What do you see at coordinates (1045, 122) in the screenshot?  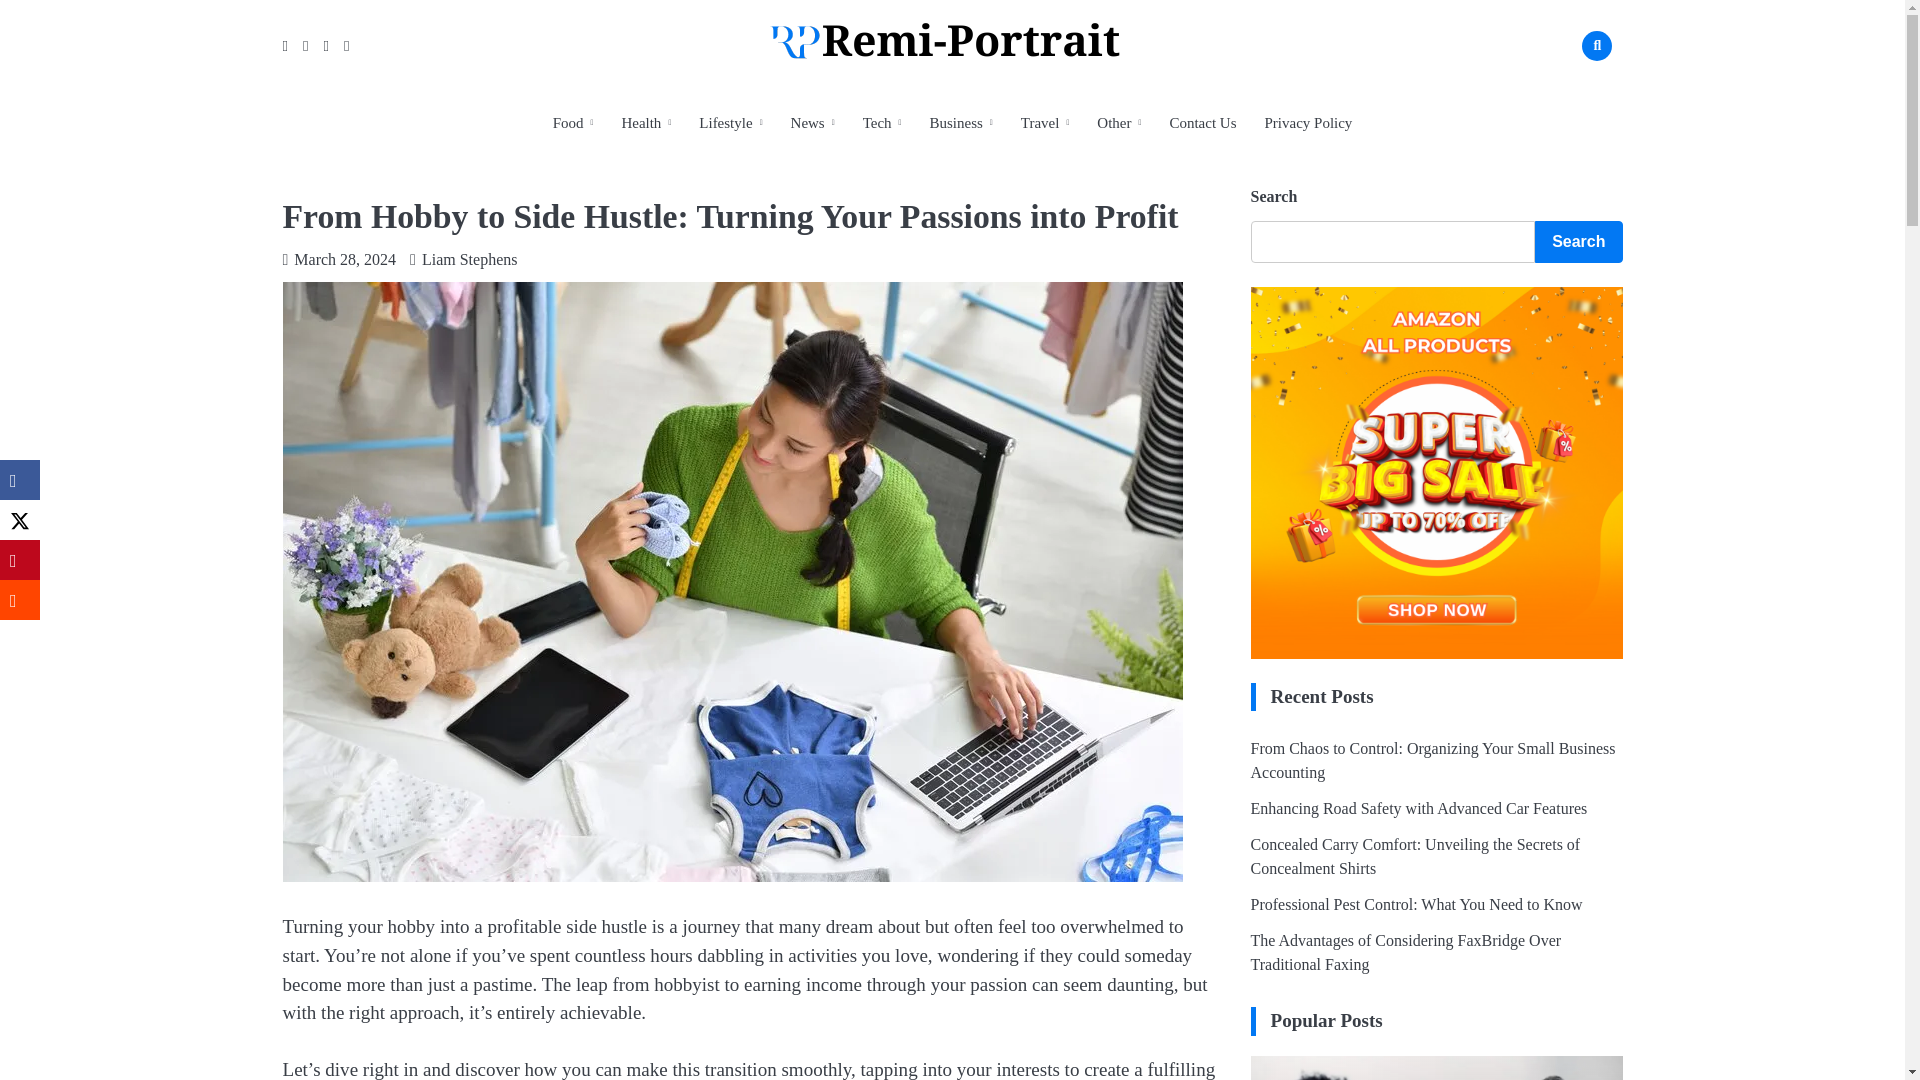 I see `Travel` at bounding box center [1045, 122].